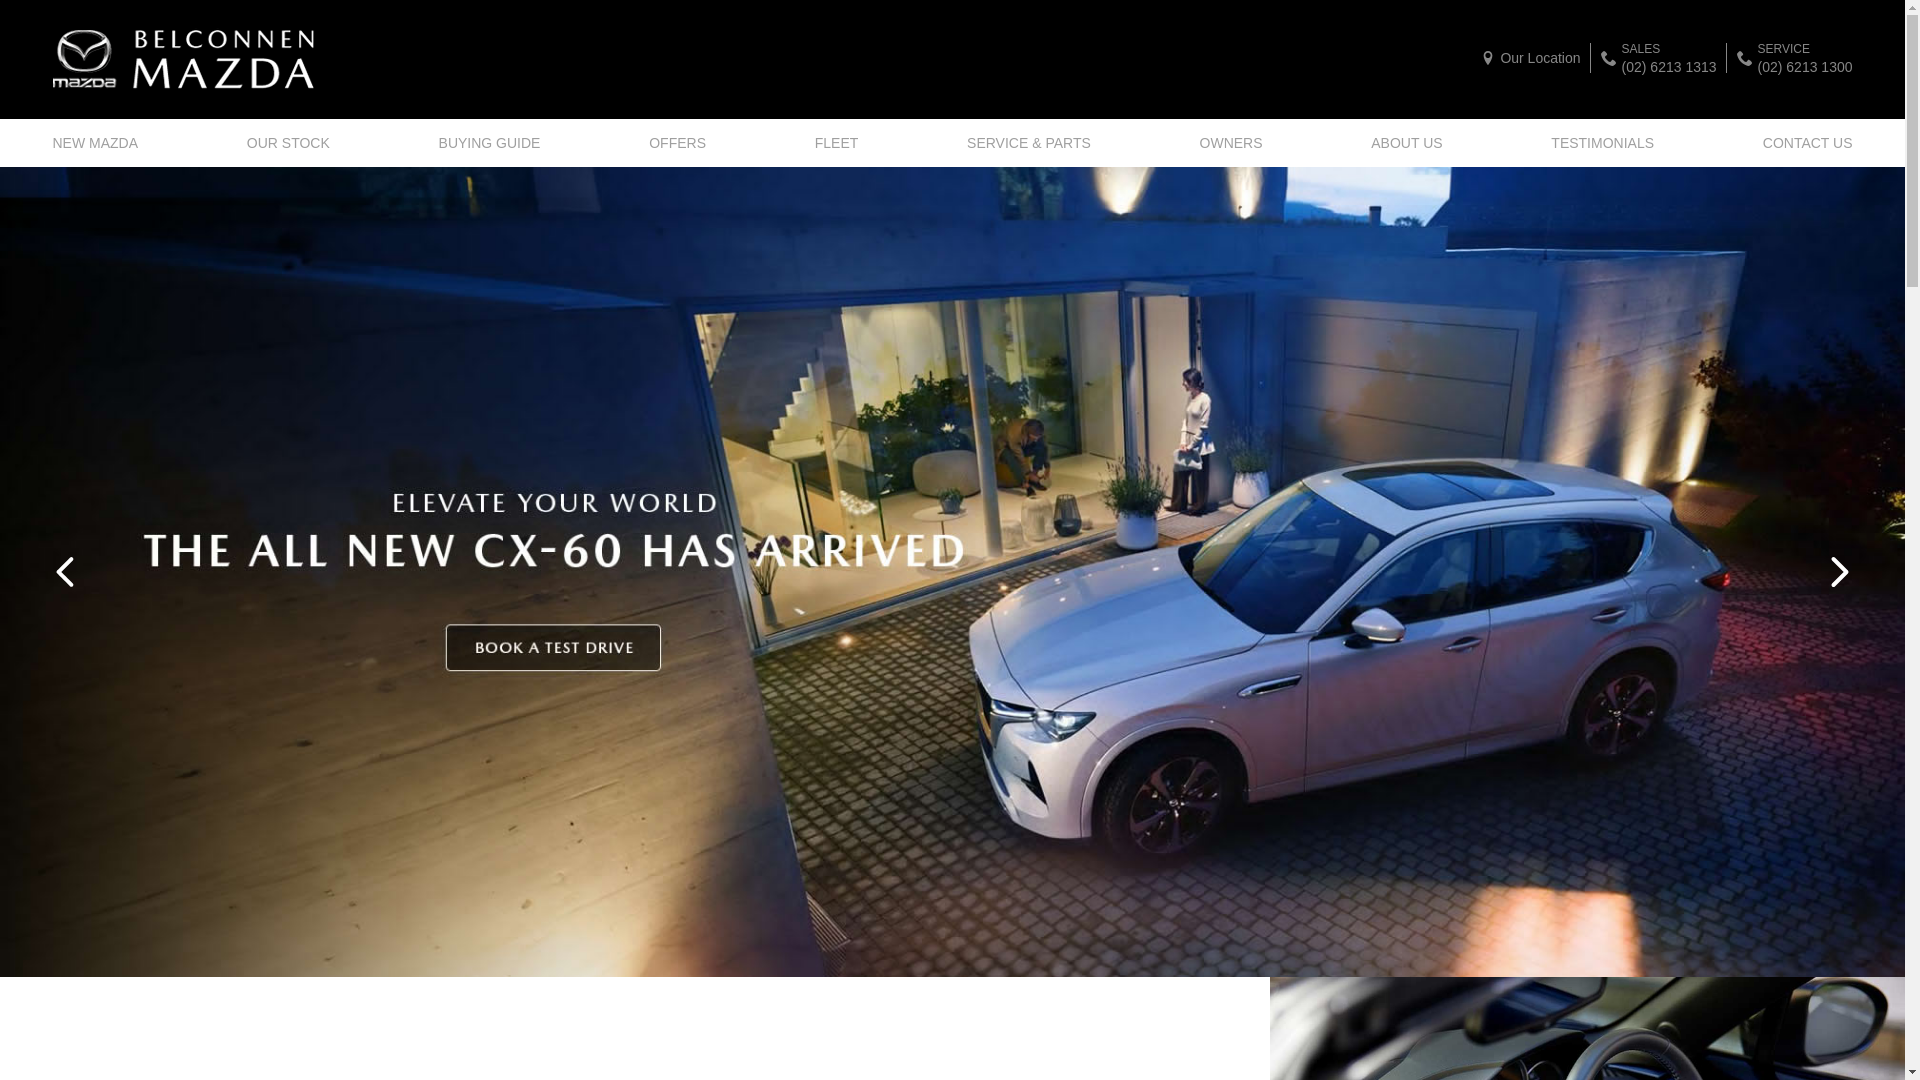  What do you see at coordinates (678, 143) in the screenshot?
I see `OFFERS` at bounding box center [678, 143].